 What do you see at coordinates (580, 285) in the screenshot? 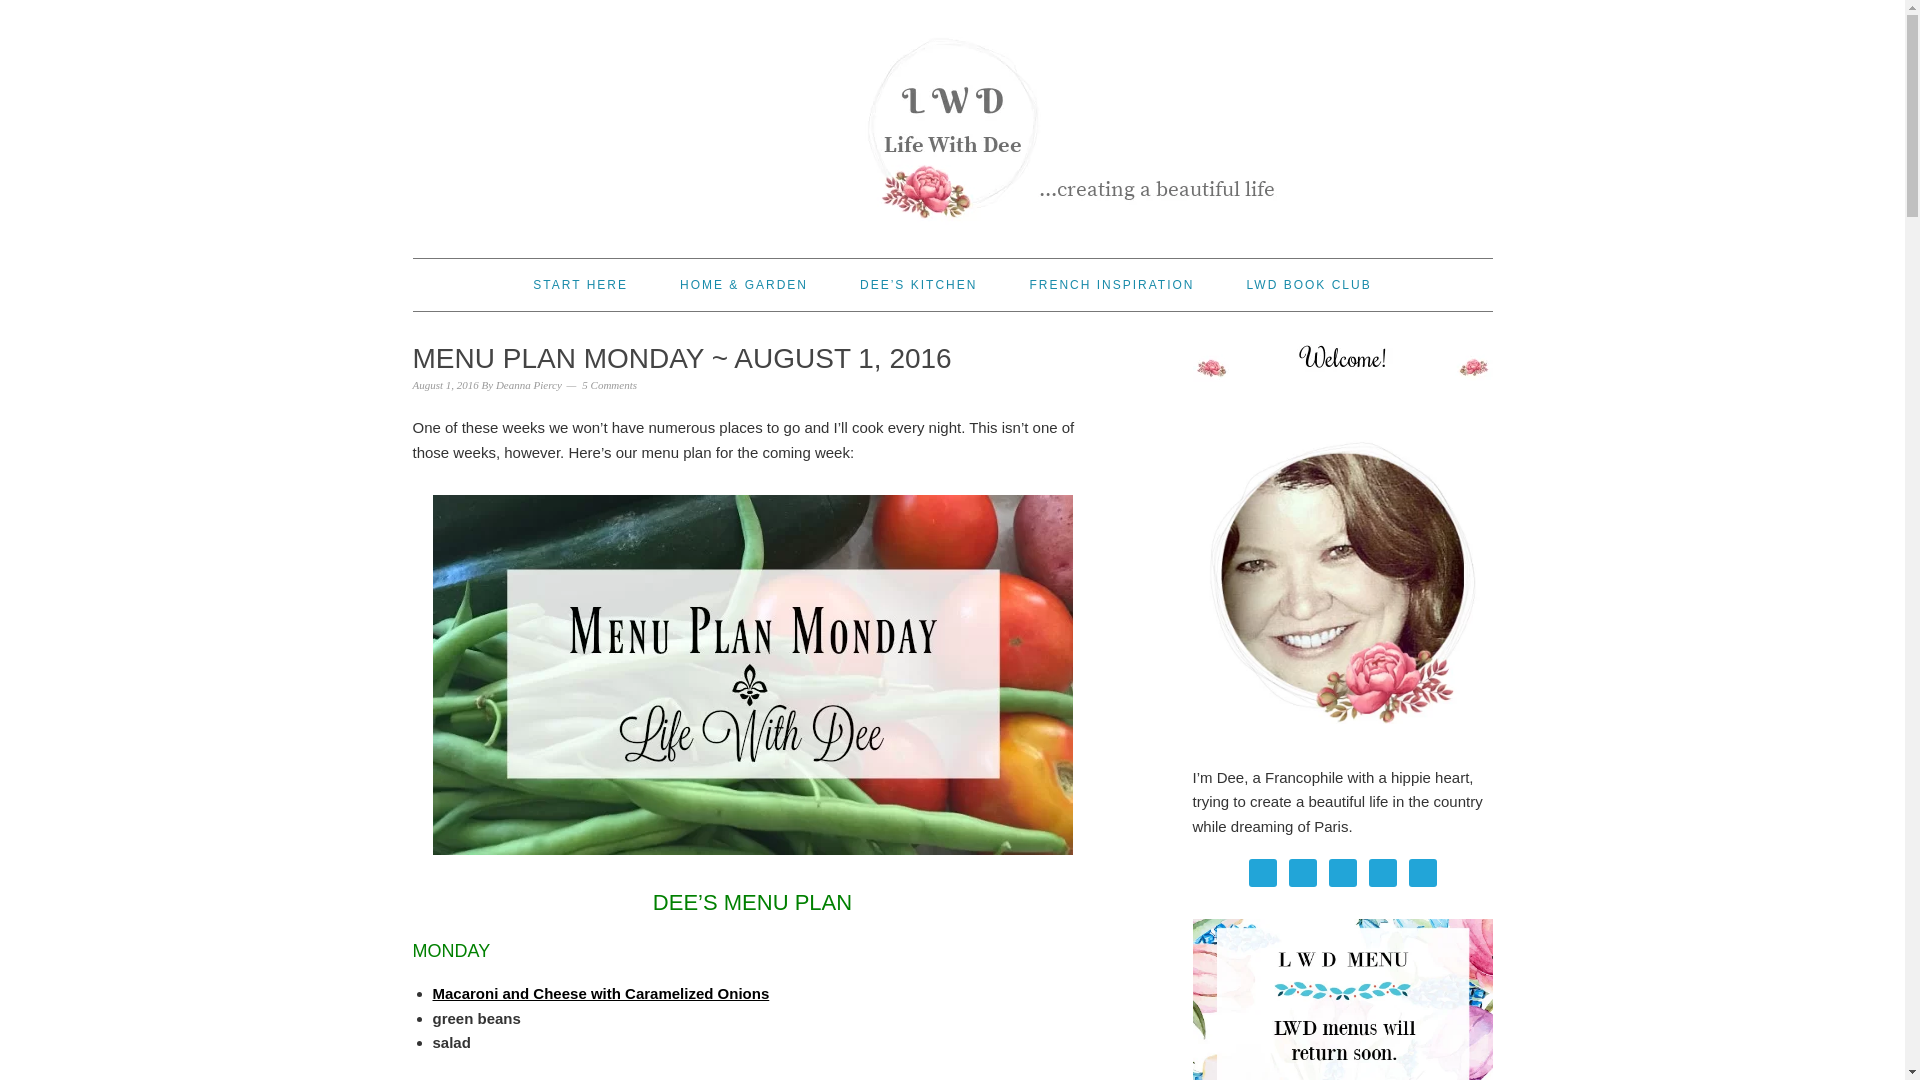
I see `START HERE` at bounding box center [580, 285].